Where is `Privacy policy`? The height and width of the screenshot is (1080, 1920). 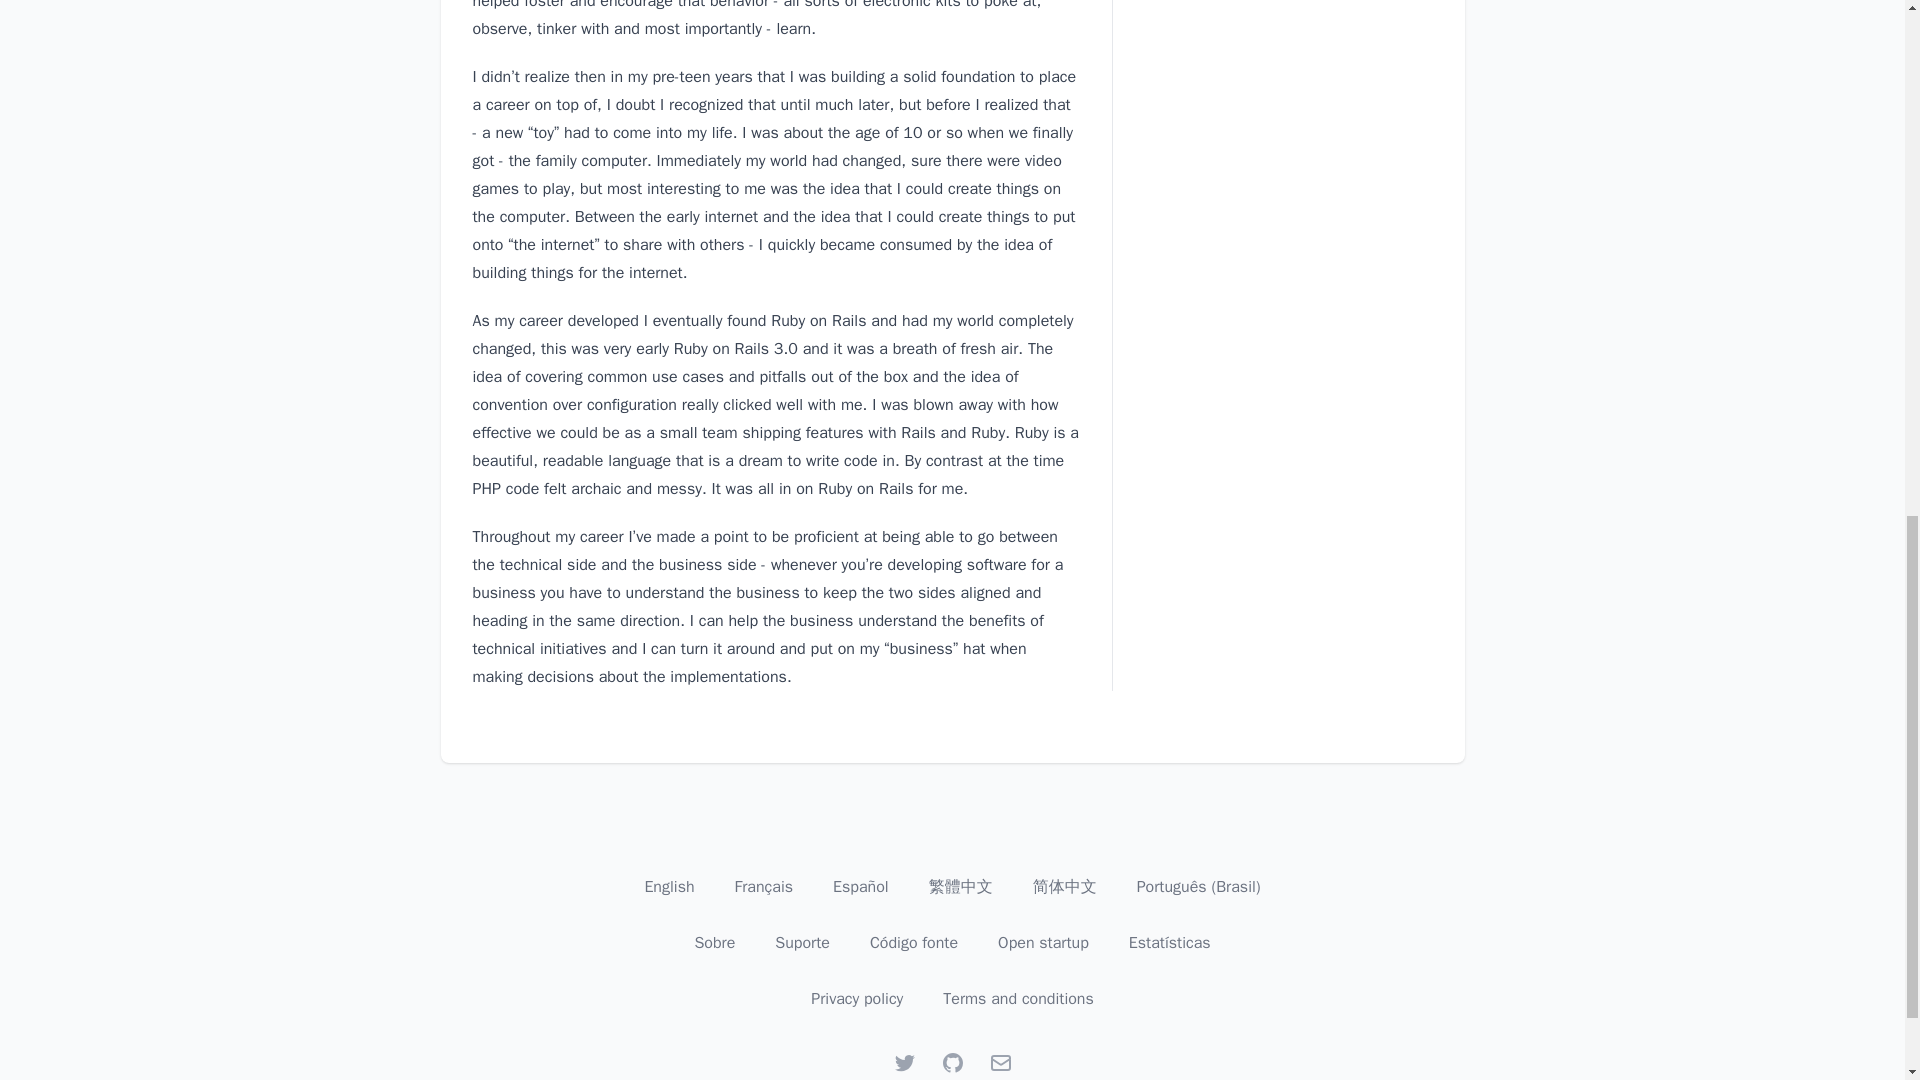
Privacy policy is located at coordinates (856, 998).